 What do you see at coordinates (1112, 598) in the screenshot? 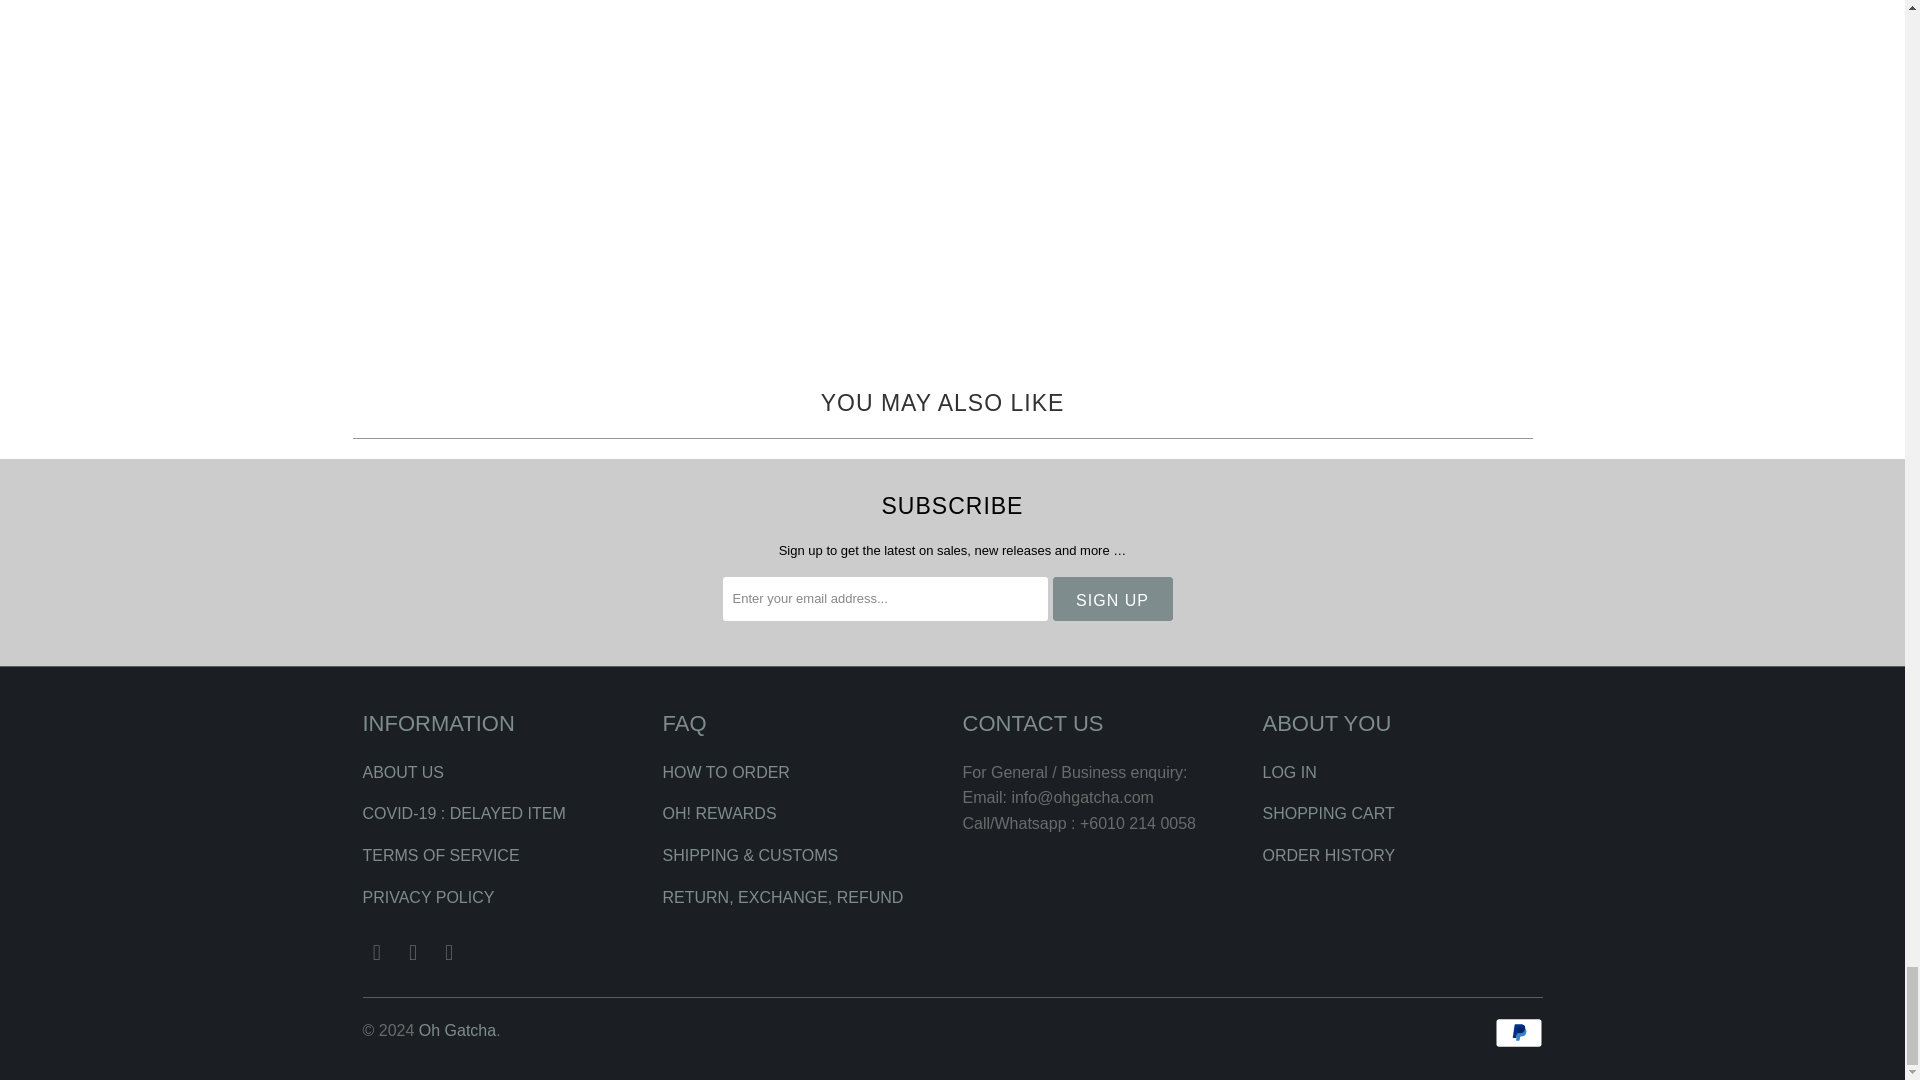
I see `Sign Up` at bounding box center [1112, 598].